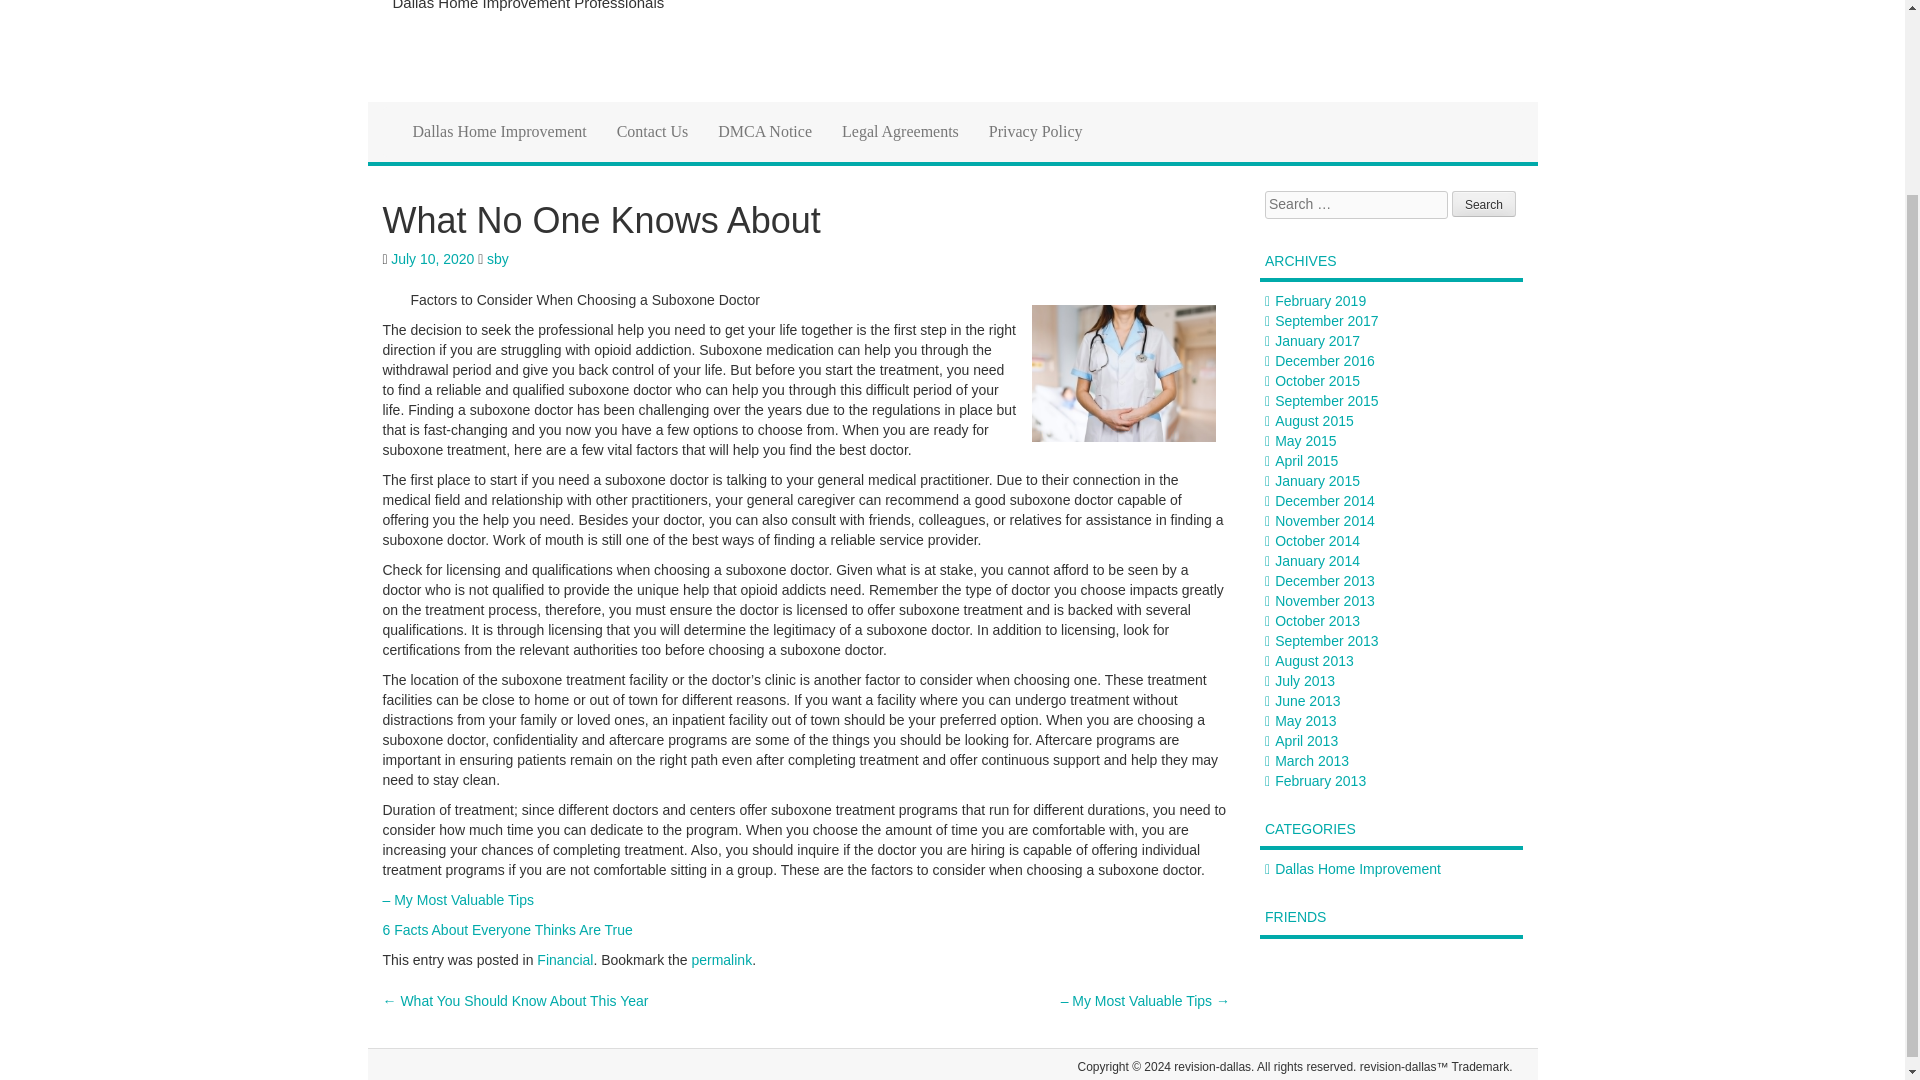 The height and width of the screenshot is (1080, 1920). What do you see at coordinates (1316, 540) in the screenshot?
I see `October 2014` at bounding box center [1316, 540].